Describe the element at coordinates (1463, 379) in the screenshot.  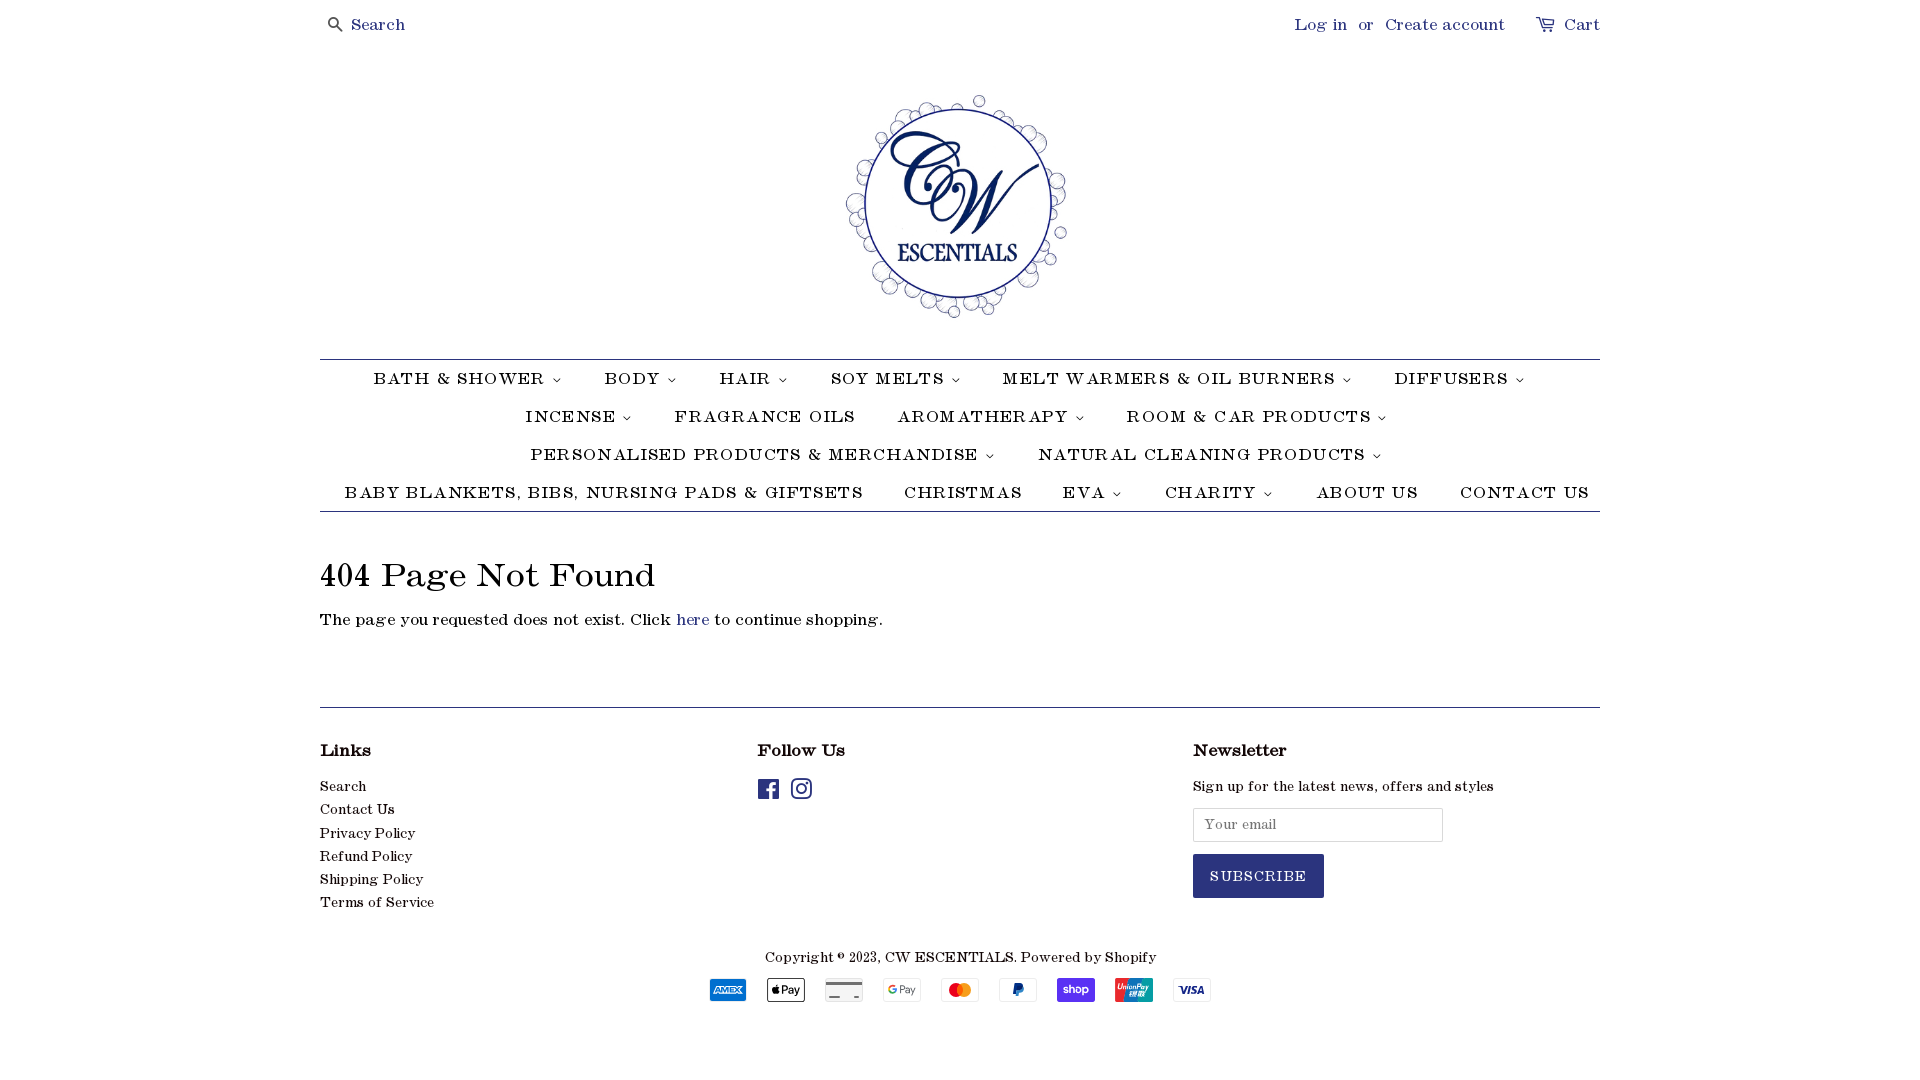
I see `DIFFUSERS` at that location.